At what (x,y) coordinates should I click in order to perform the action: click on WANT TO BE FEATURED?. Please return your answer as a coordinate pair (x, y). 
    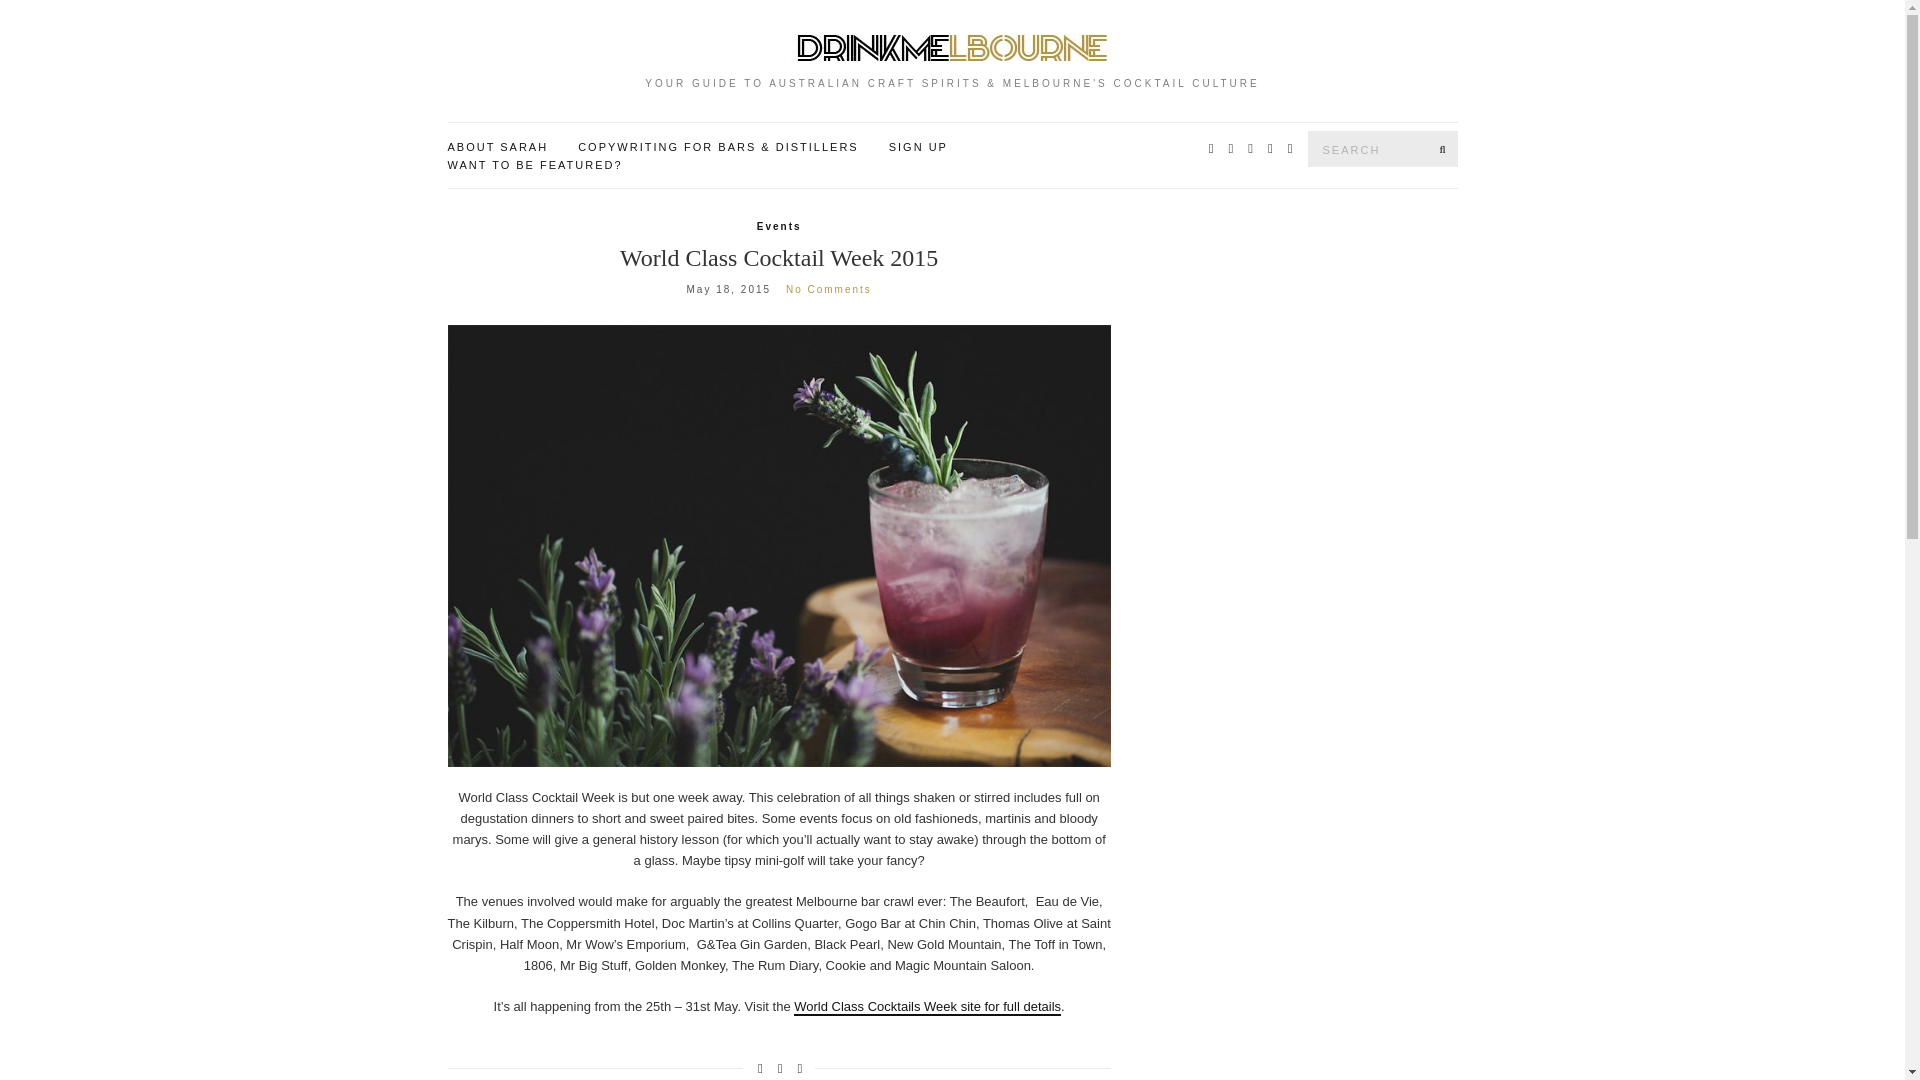
    Looking at the image, I should click on (534, 165).